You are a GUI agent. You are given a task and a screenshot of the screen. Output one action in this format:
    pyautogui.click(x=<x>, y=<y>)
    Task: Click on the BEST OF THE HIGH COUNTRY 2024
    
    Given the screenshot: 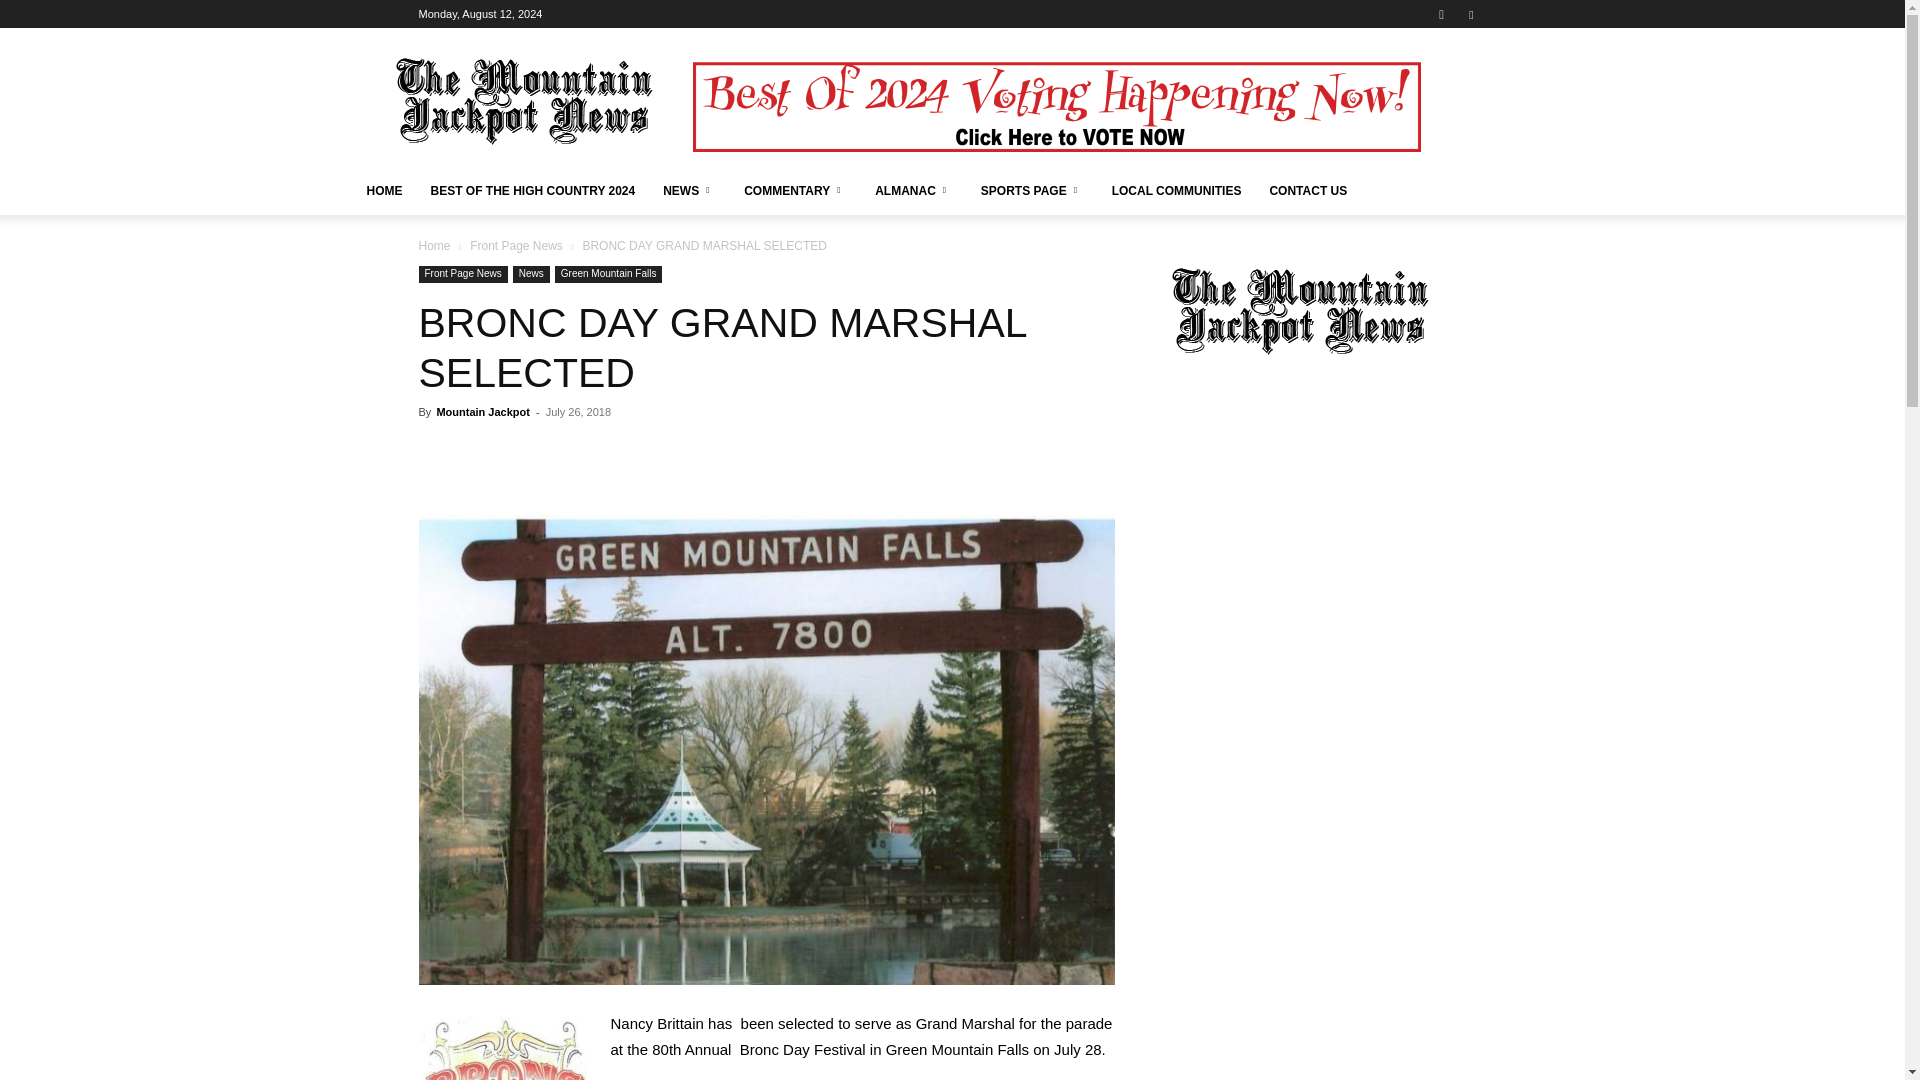 What is the action you would take?
    pyautogui.click(x=532, y=190)
    